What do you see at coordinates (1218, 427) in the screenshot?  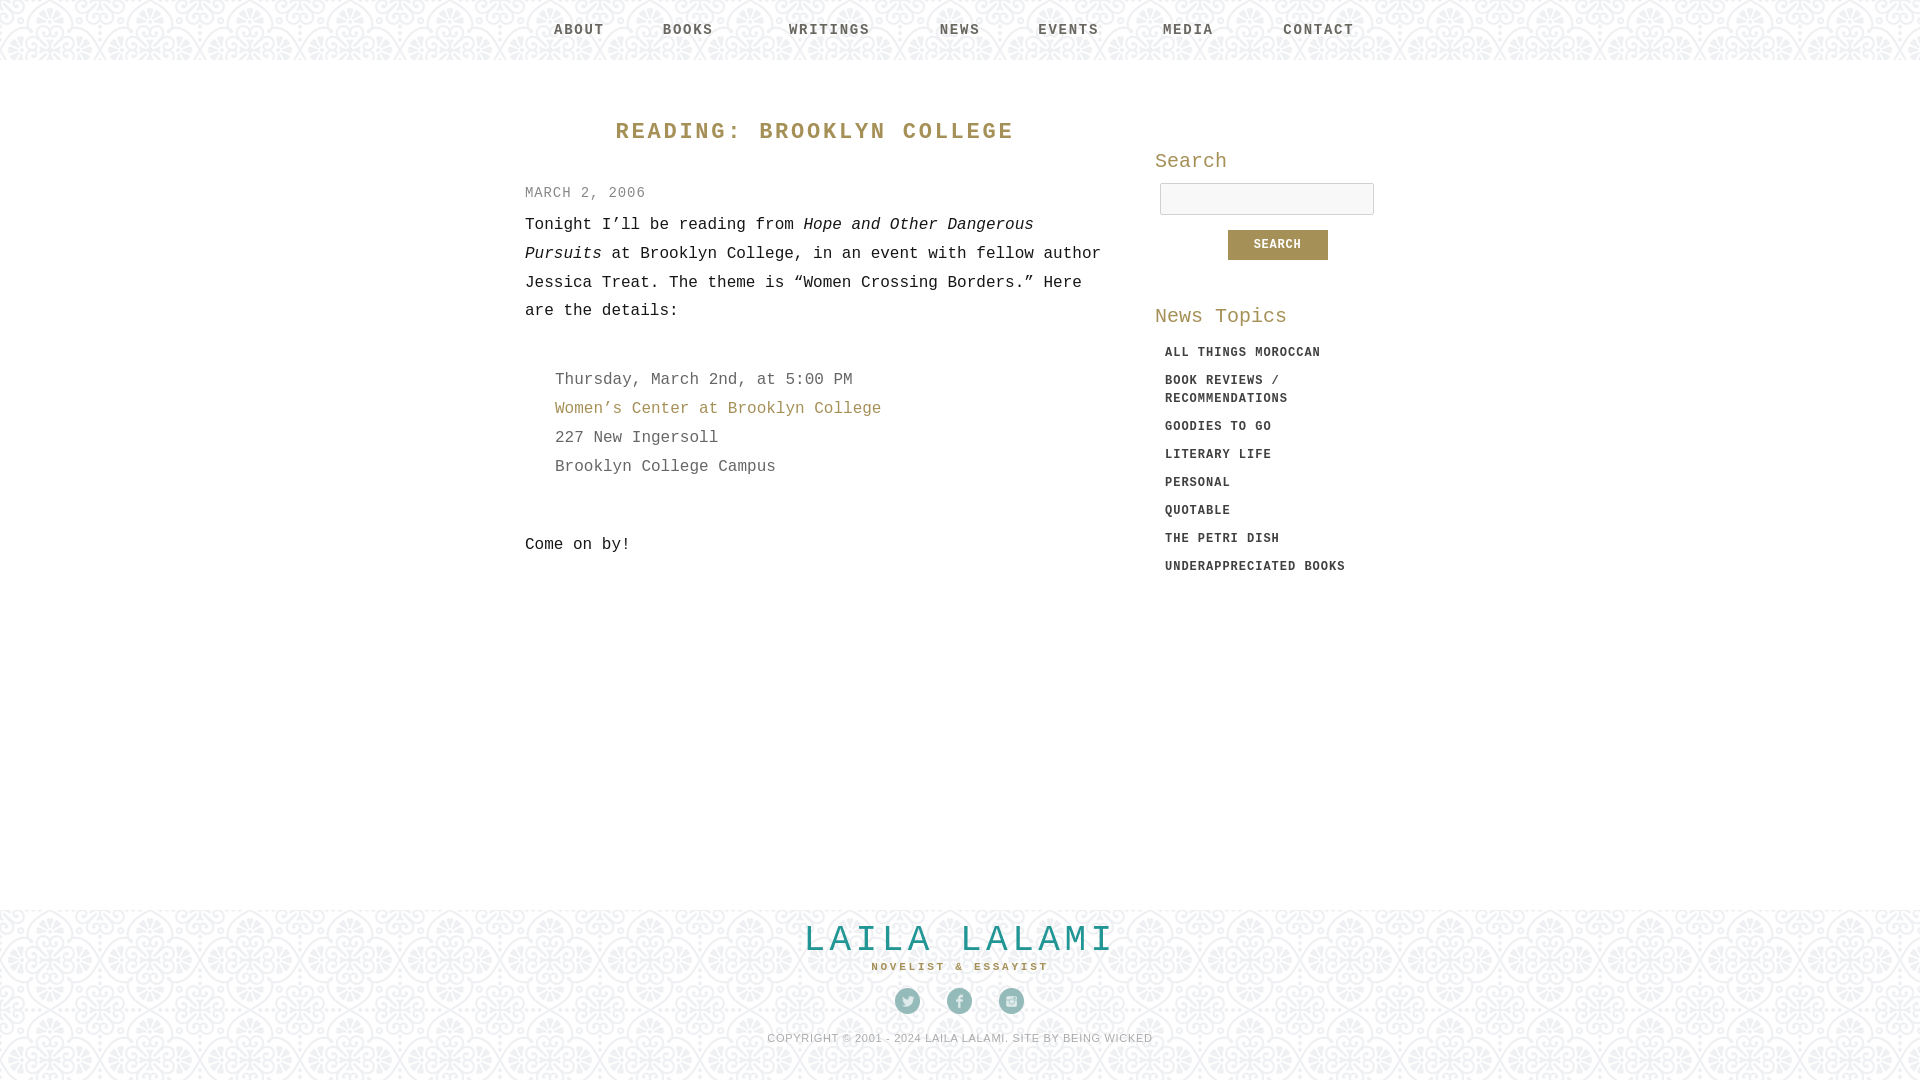 I see `GOODIES TO GO` at bounding box center [1218, 427].